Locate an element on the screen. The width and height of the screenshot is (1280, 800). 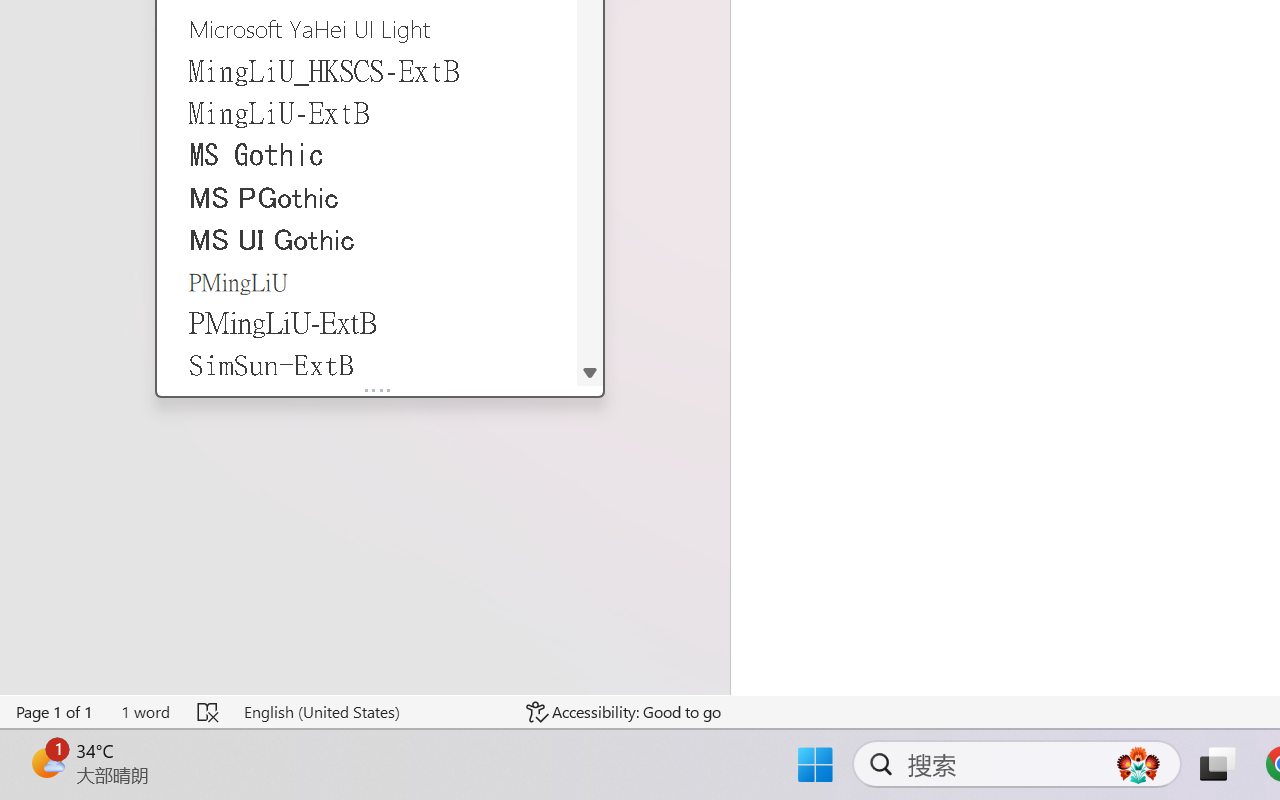
Spelling and Grammar Check Errors is located at coordinates (208, 712).